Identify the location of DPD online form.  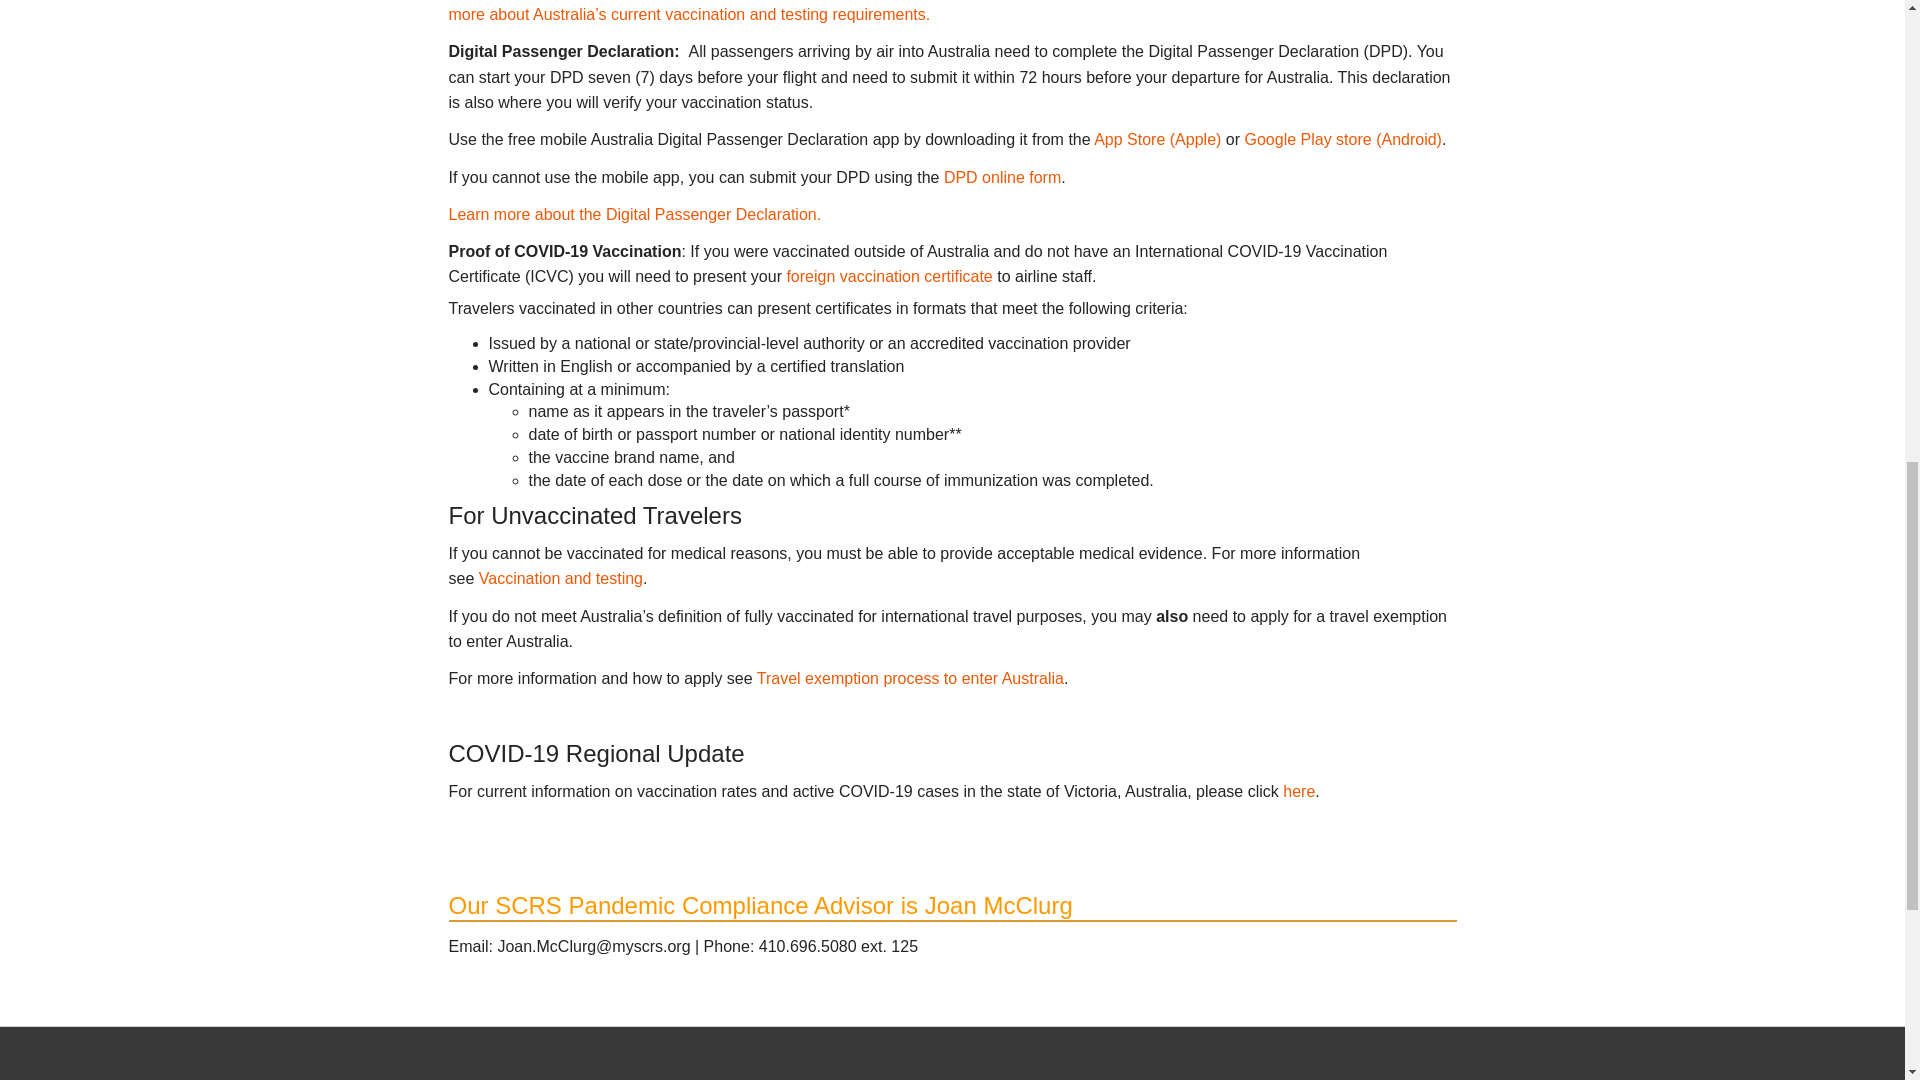
(1002, 176).